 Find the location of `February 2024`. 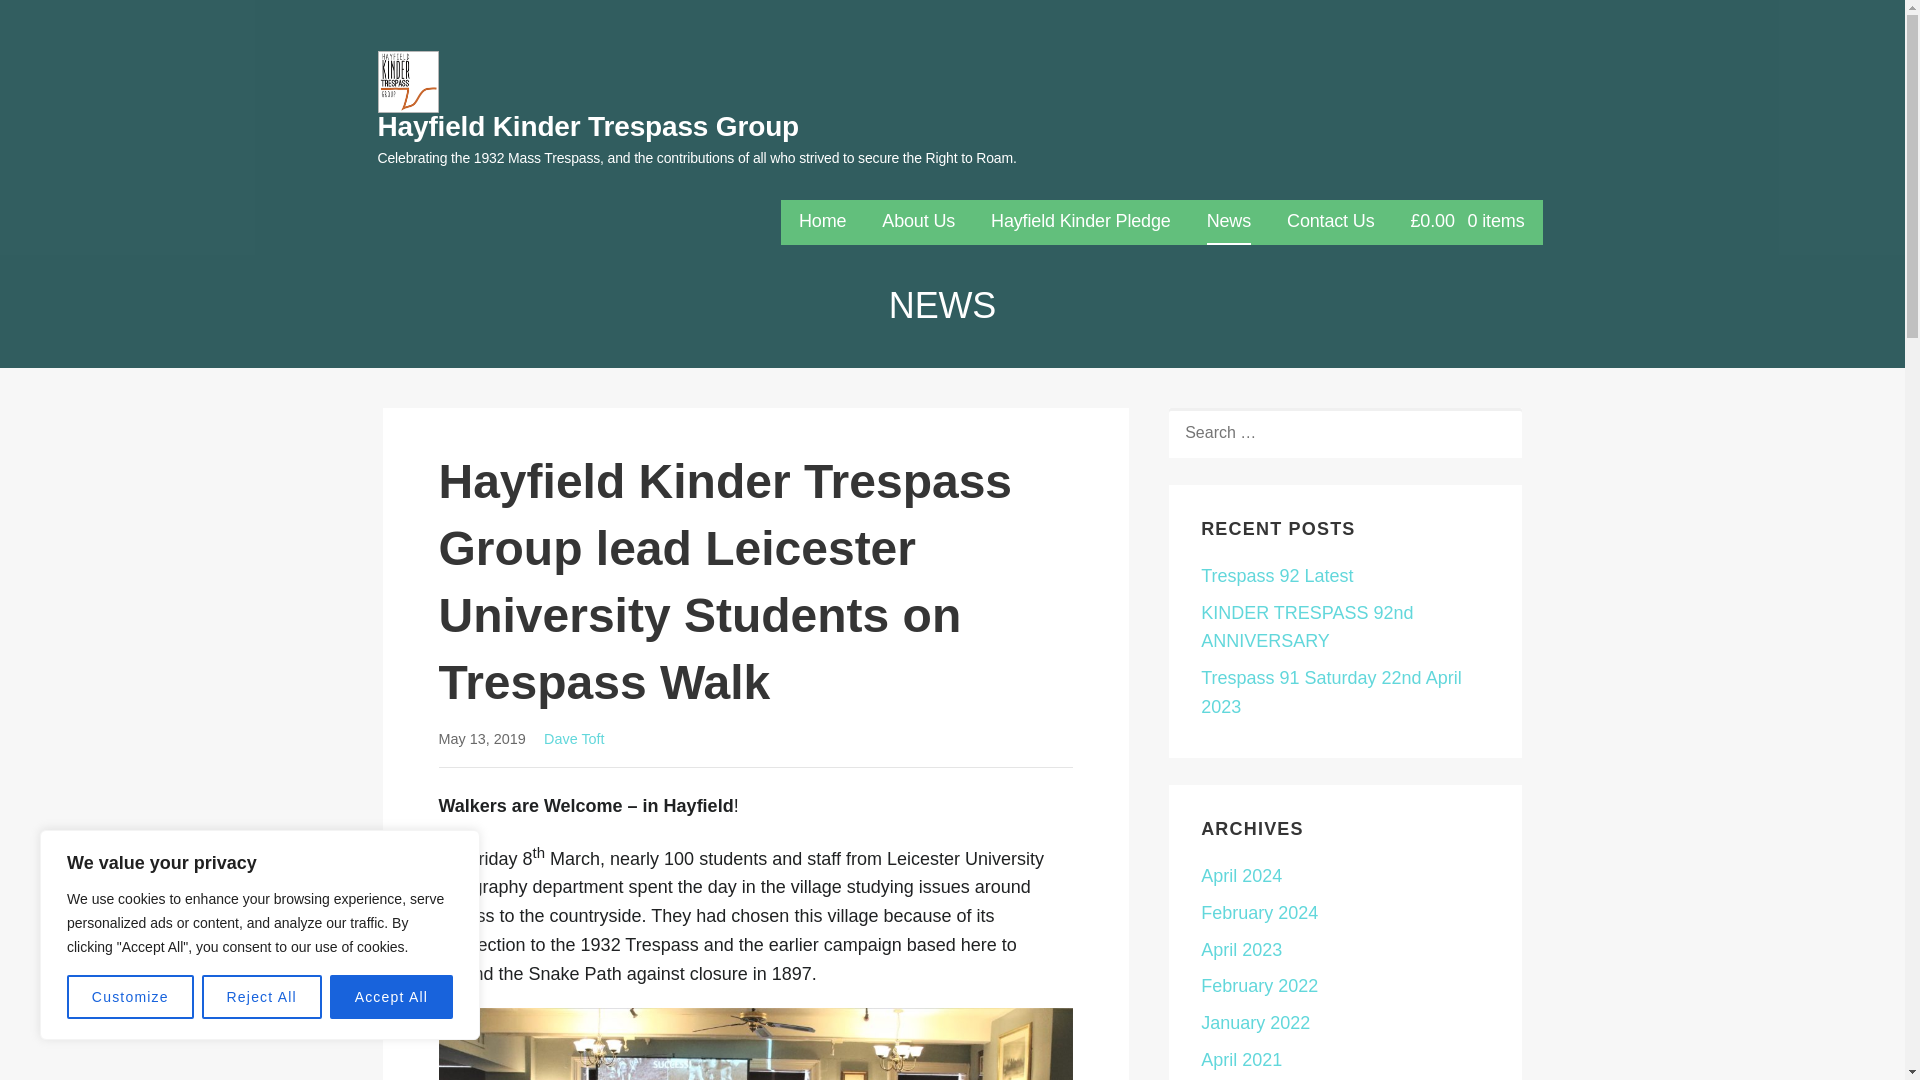

February 2024 is located at coordinates (1259, 912).